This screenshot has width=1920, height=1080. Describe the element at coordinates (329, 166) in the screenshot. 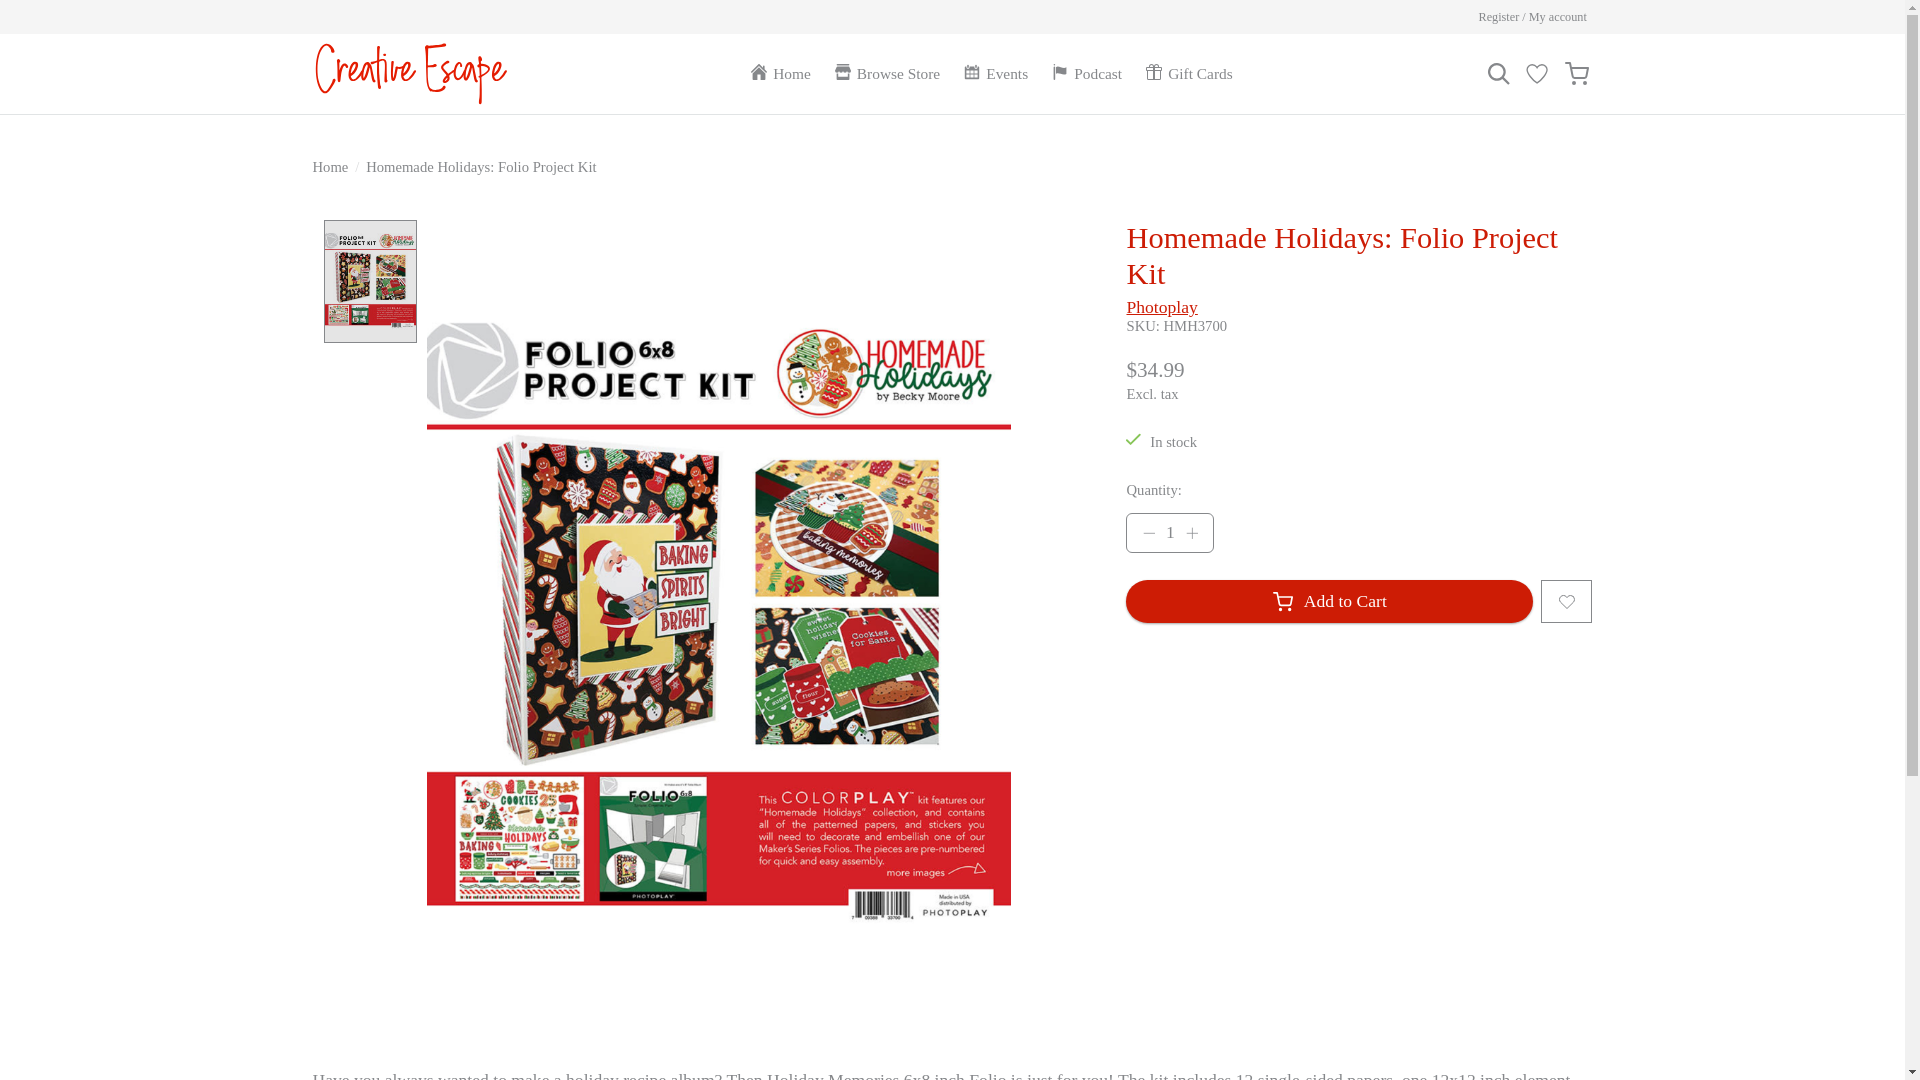

I see `Home` at that location.